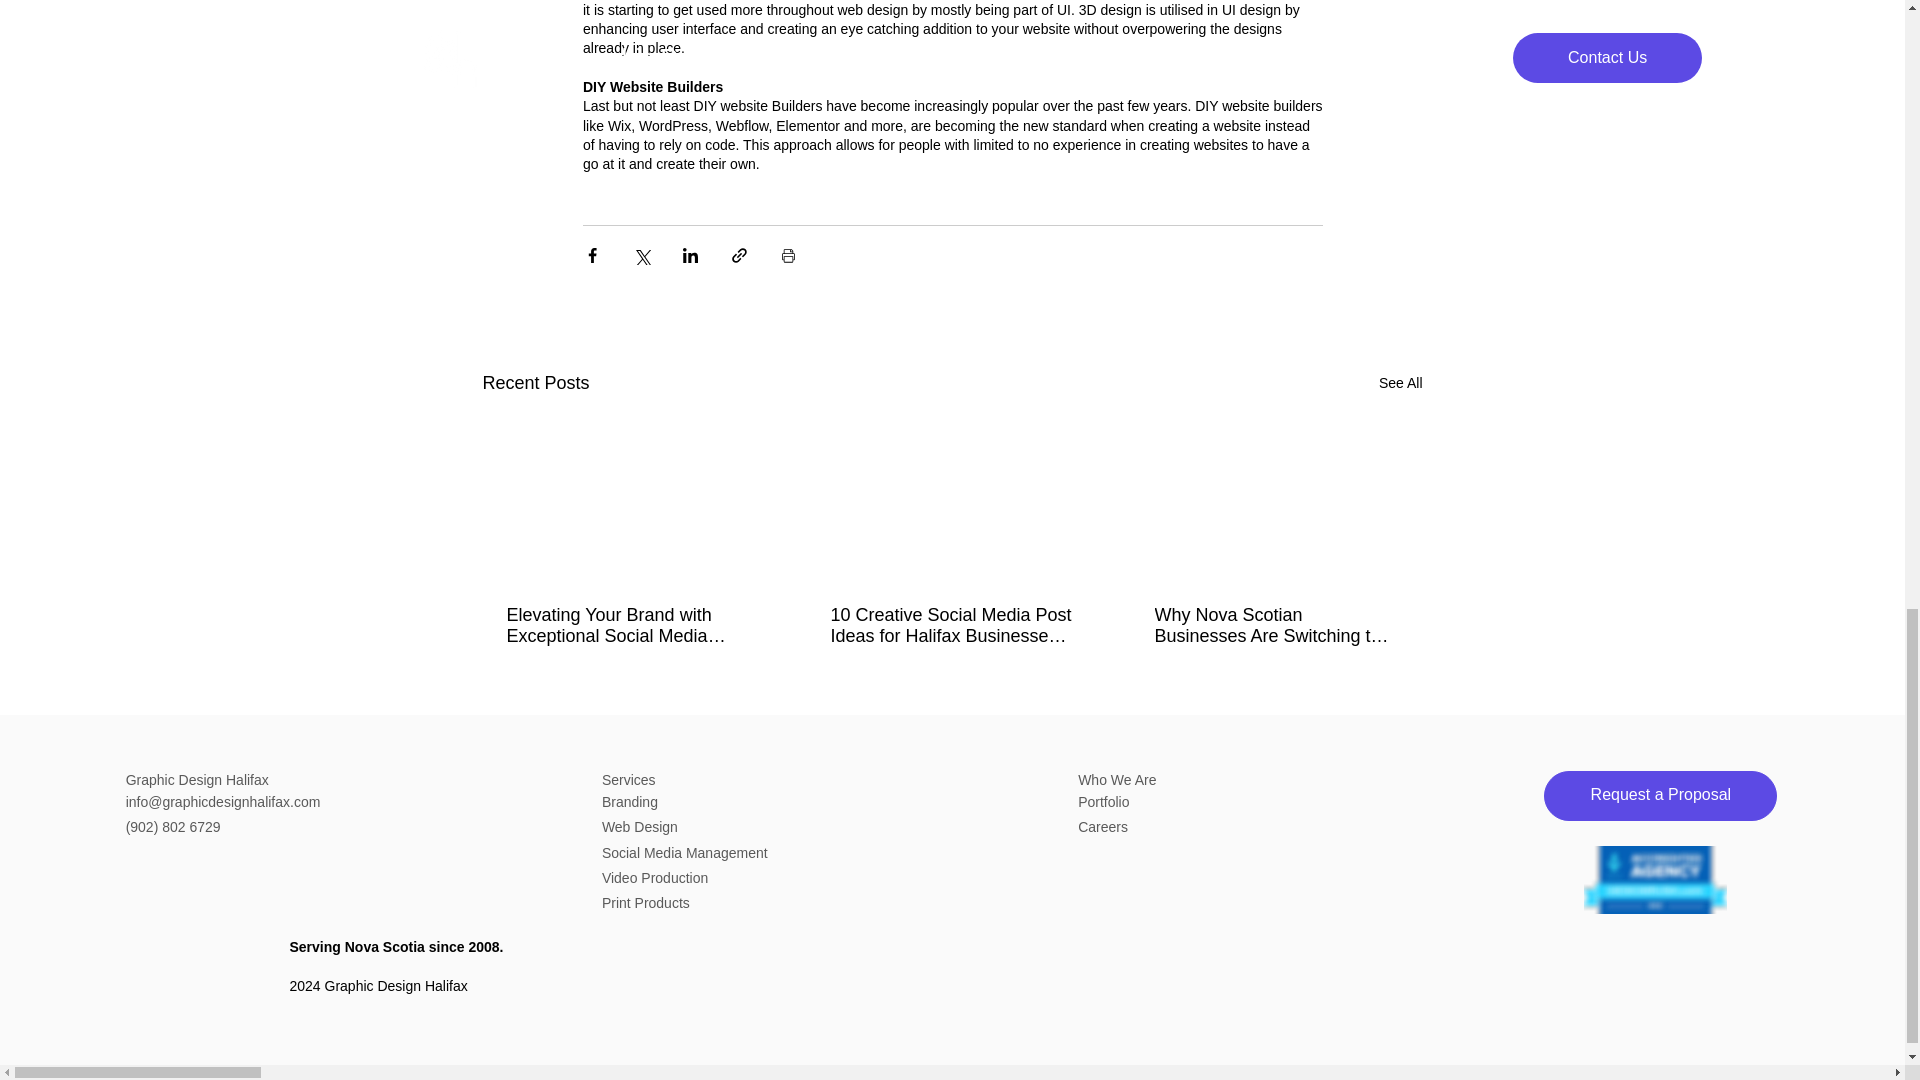 The width and height of the screenshot is (1920, 1080). I want to click on Branding, so click(630, 802).